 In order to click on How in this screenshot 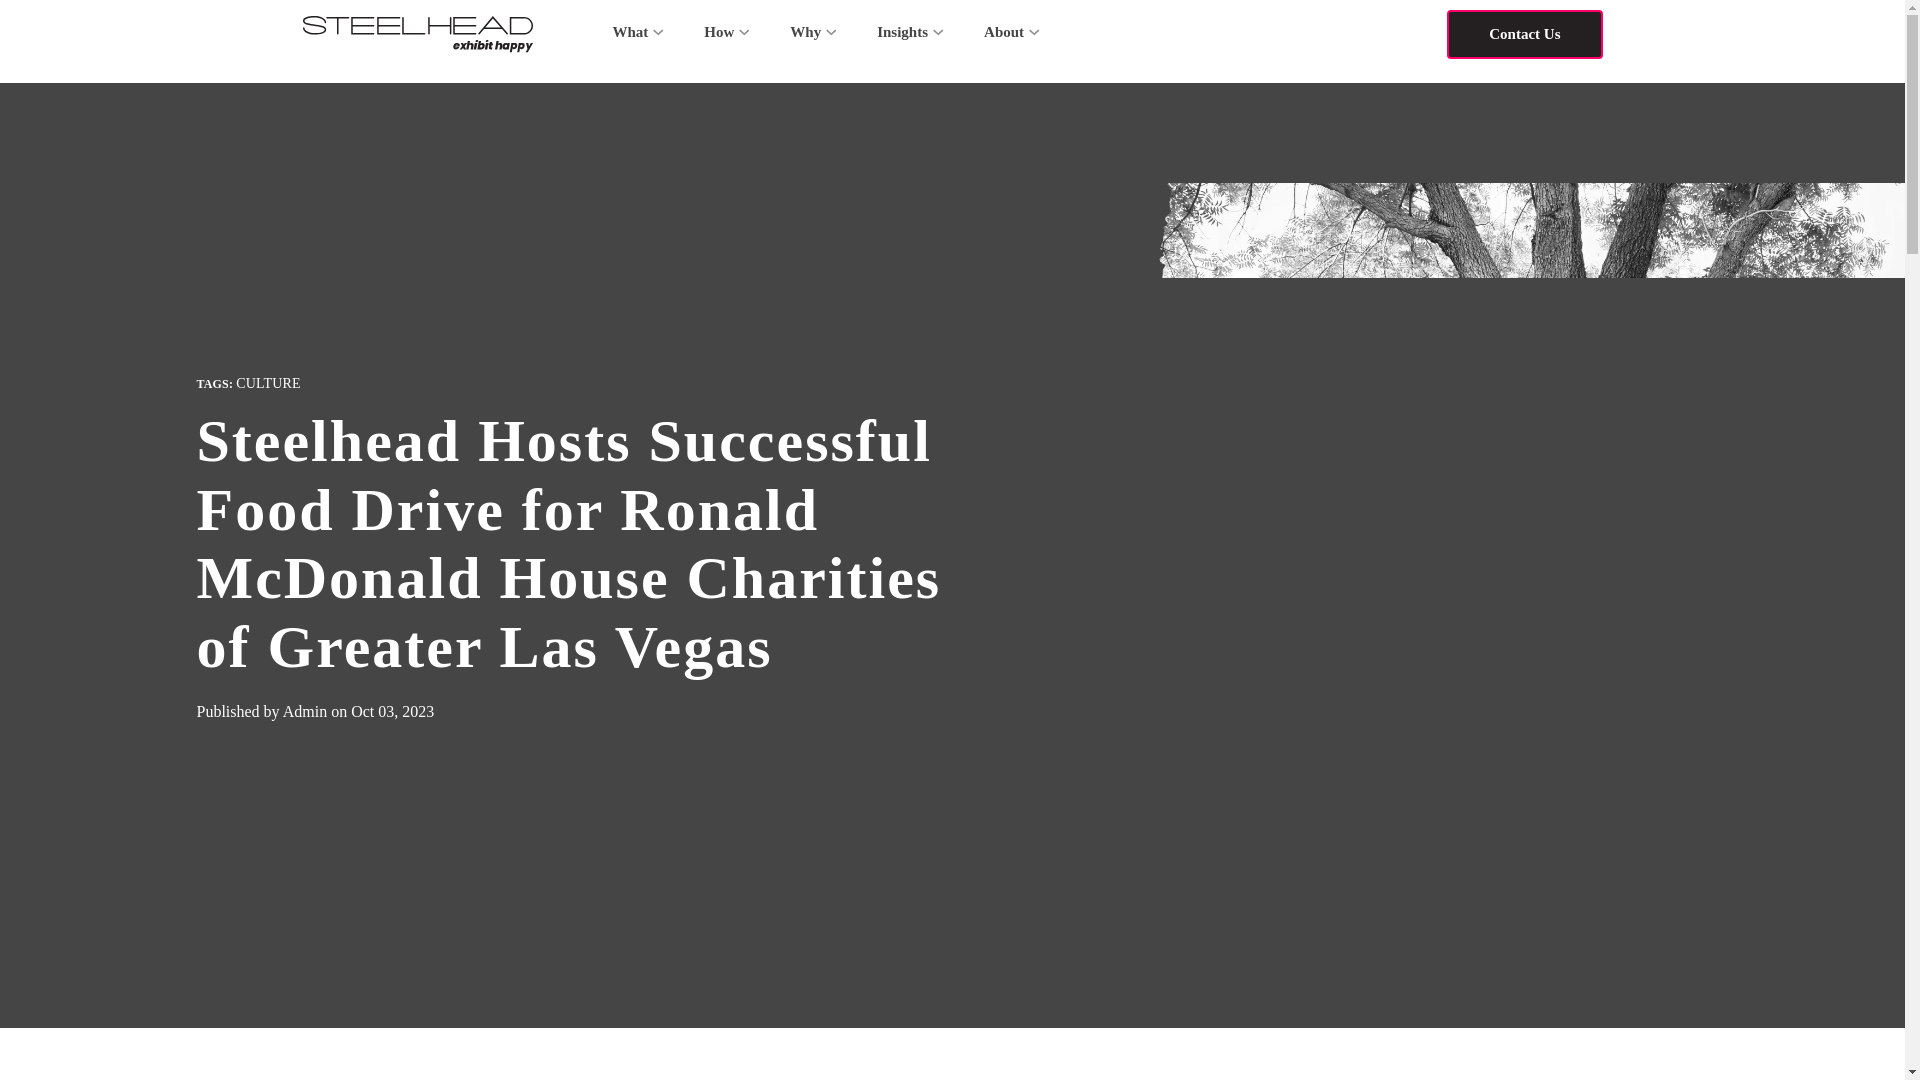, I will do `click(726, 32)`.